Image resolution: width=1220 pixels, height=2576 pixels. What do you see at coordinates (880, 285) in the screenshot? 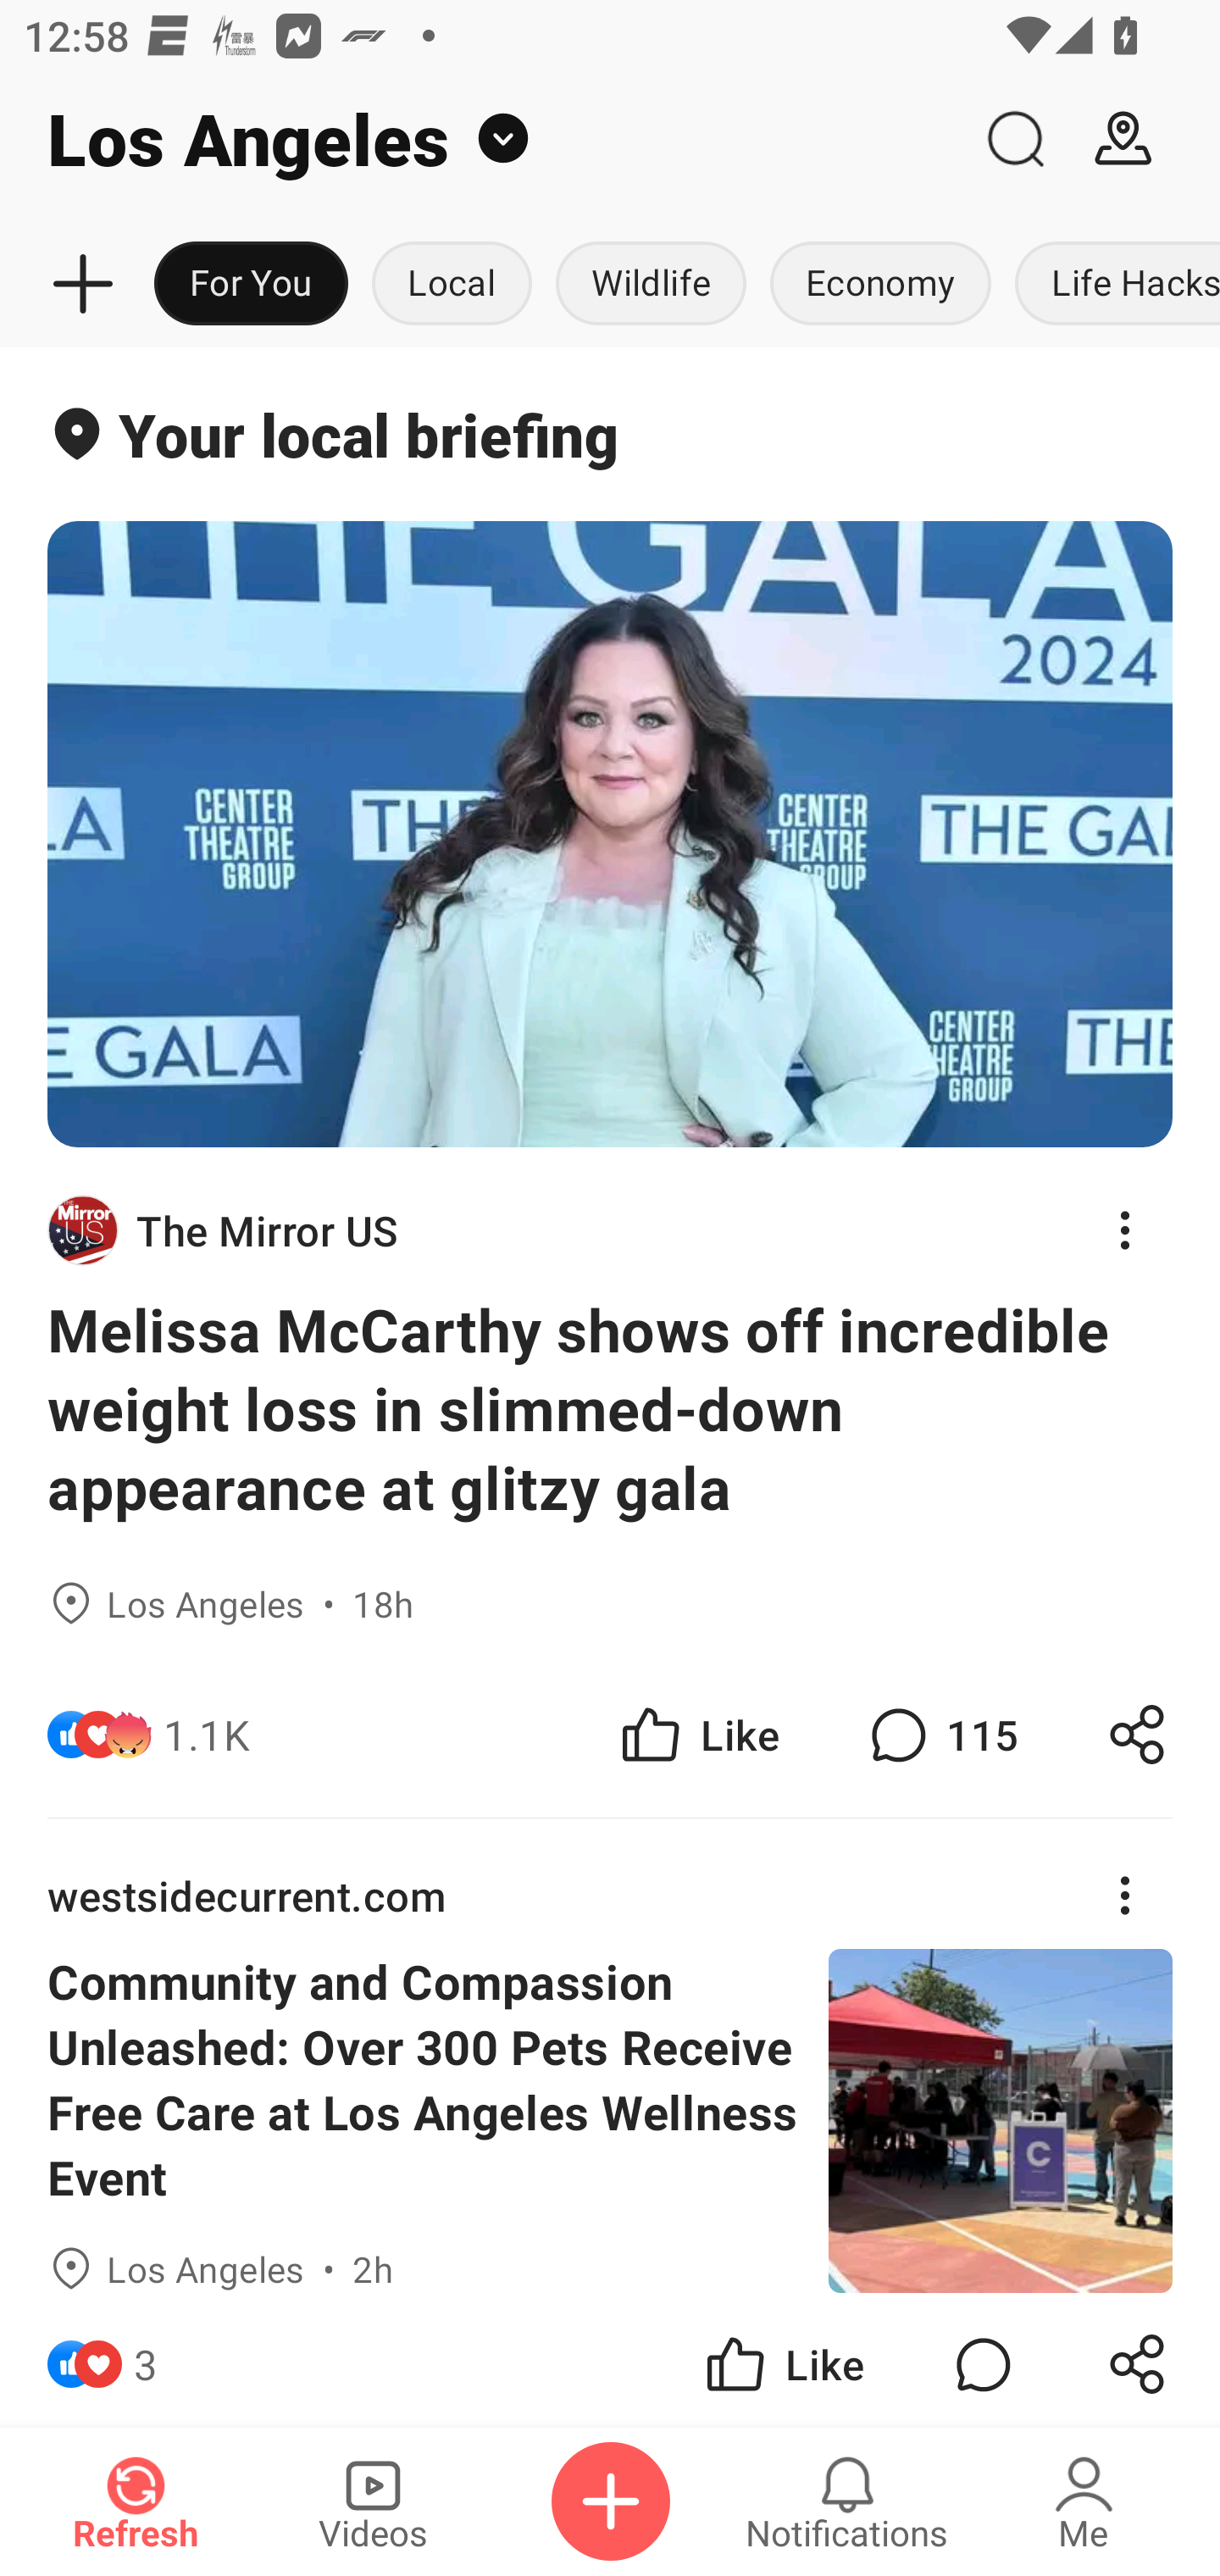
I see `Economy` at bounding box center [880, 285].